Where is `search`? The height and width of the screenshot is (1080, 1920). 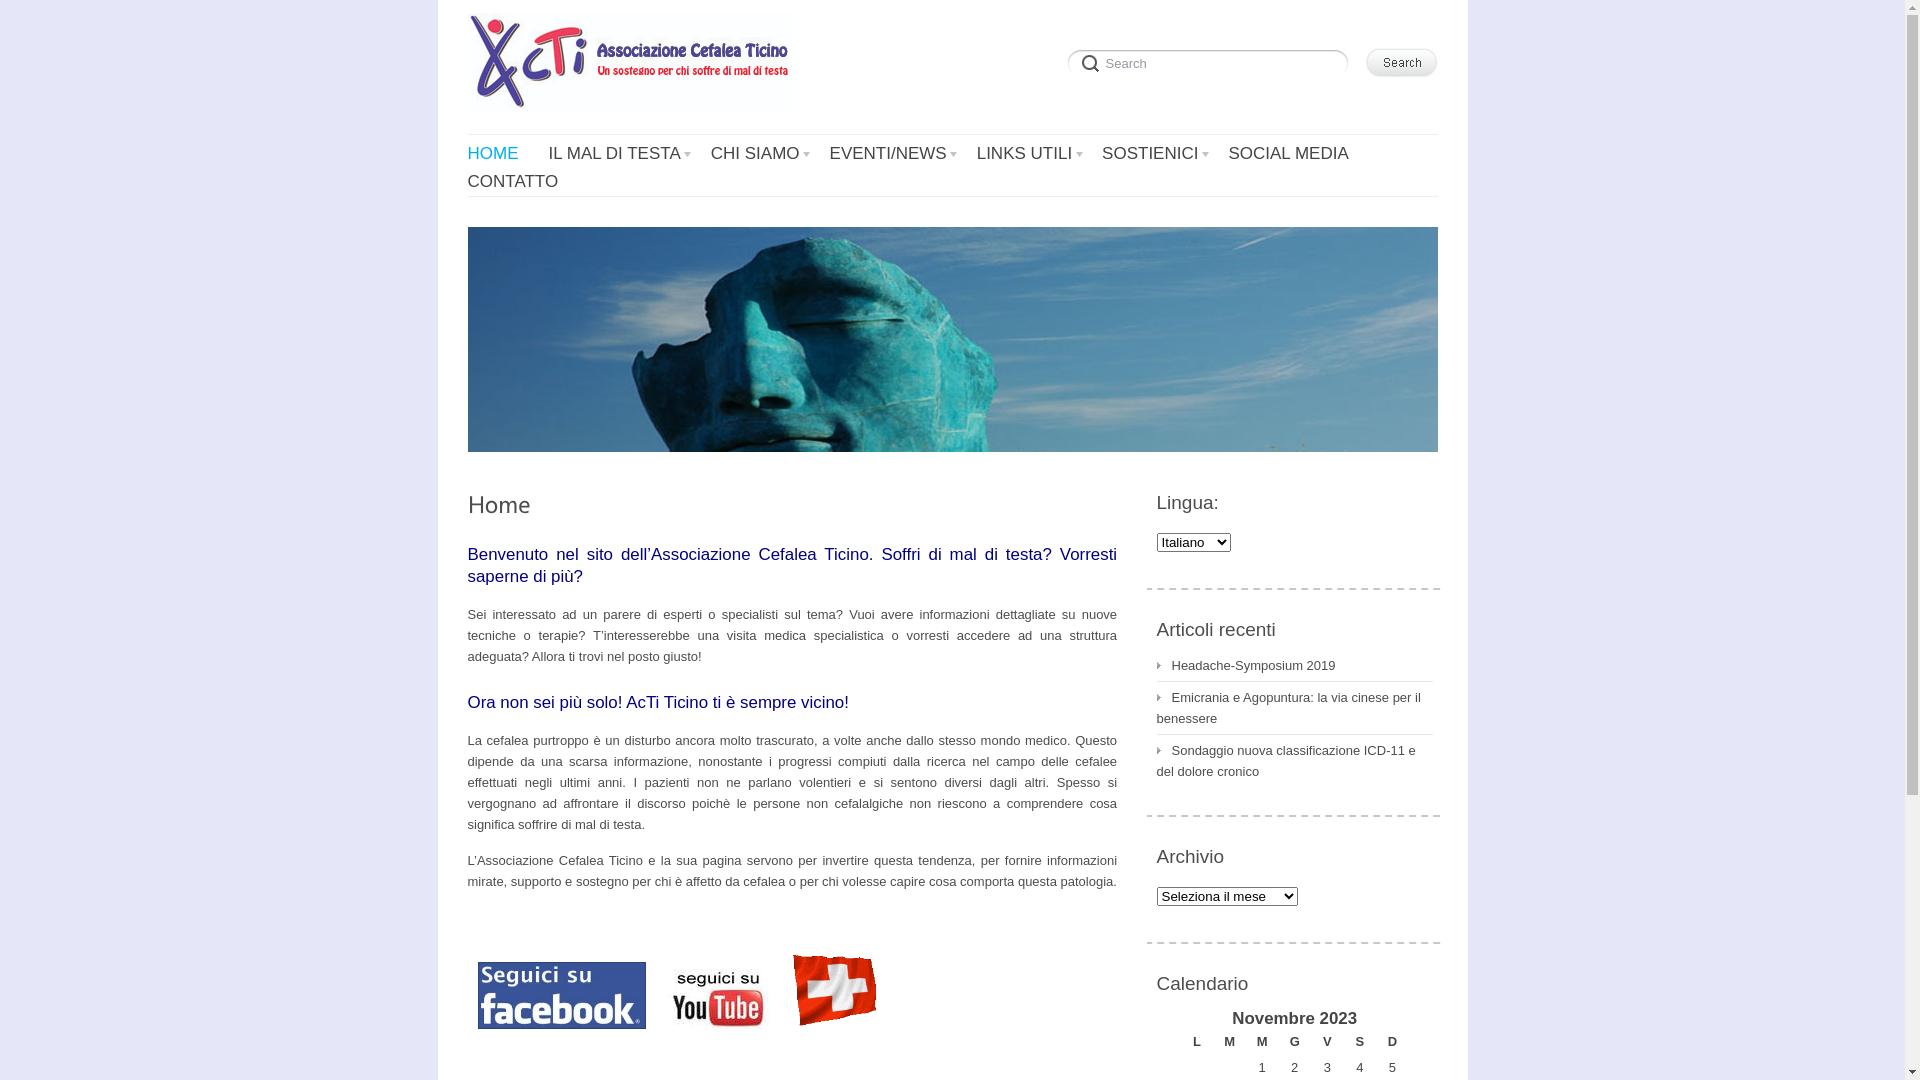
search is located at coordinates (1212, 61).